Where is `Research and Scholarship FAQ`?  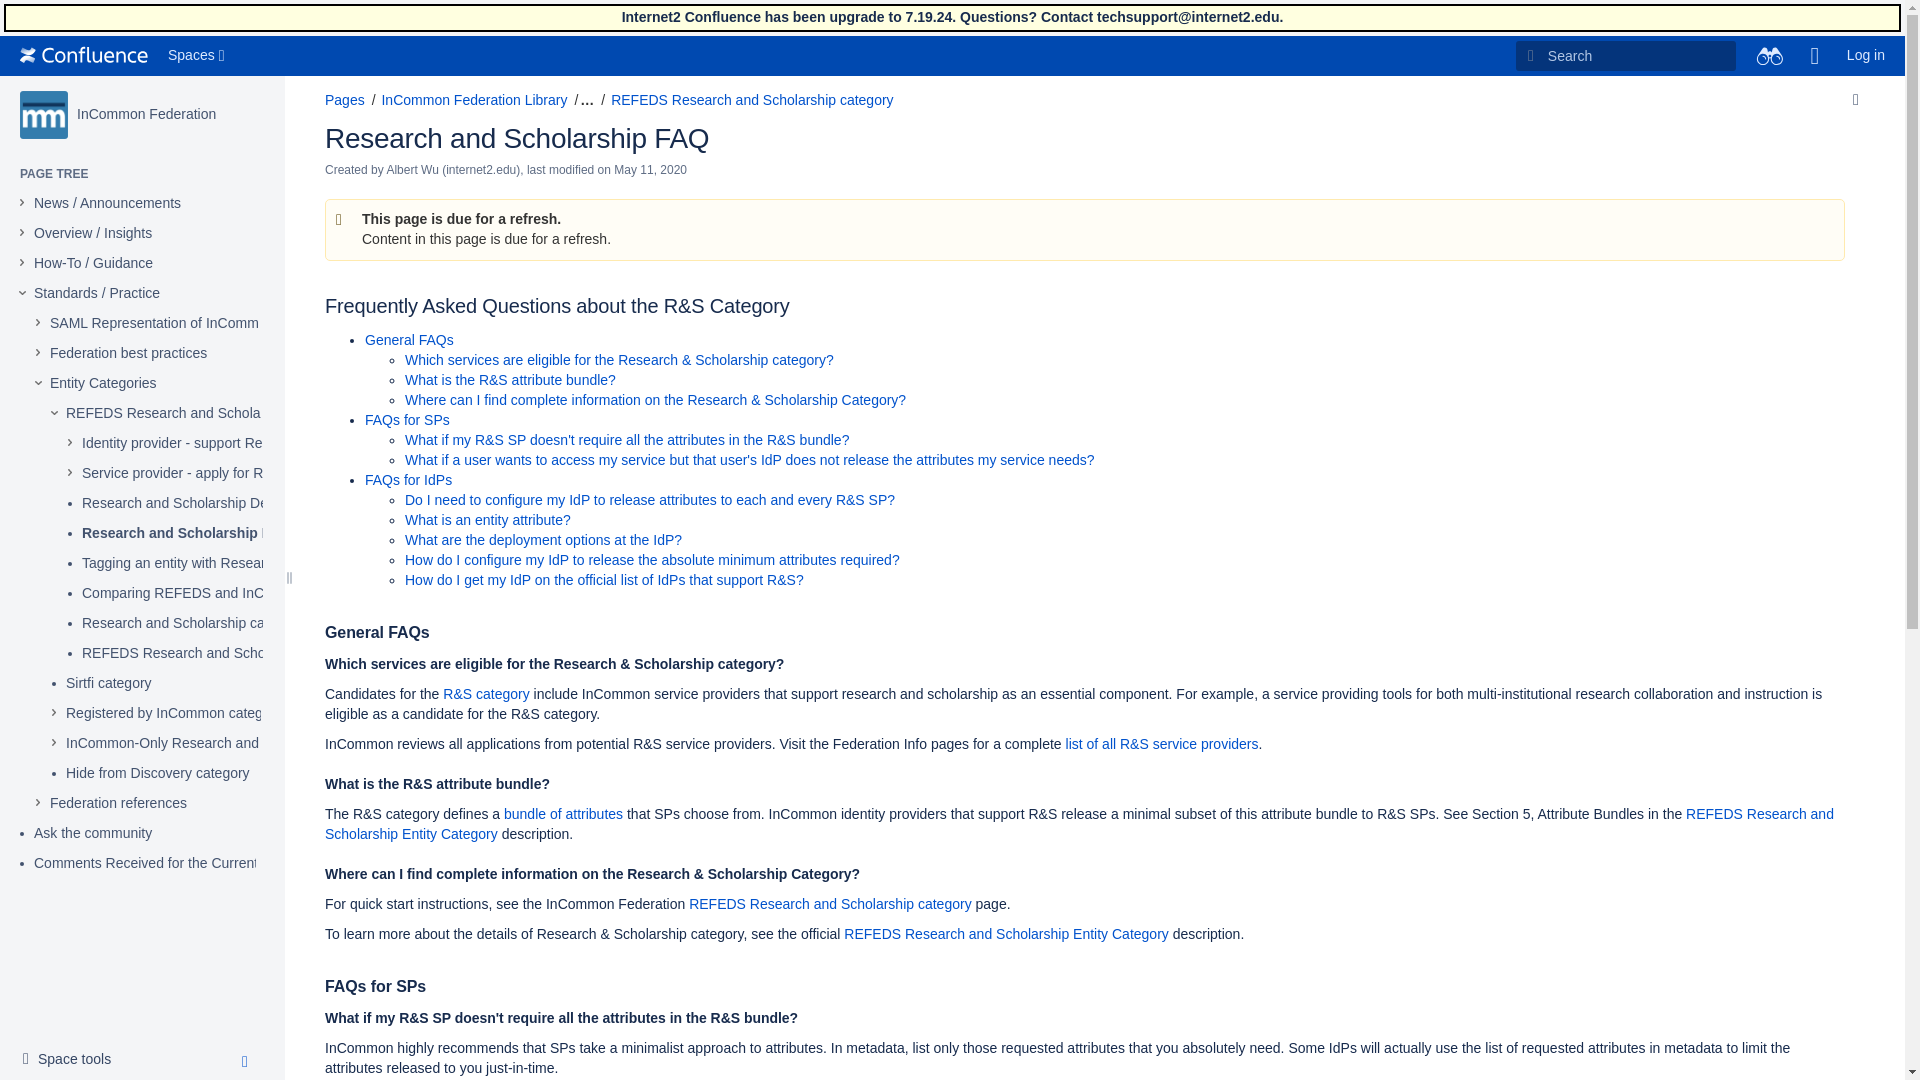
Research and Scholarship FAQ is located at coordinates (186, 534).